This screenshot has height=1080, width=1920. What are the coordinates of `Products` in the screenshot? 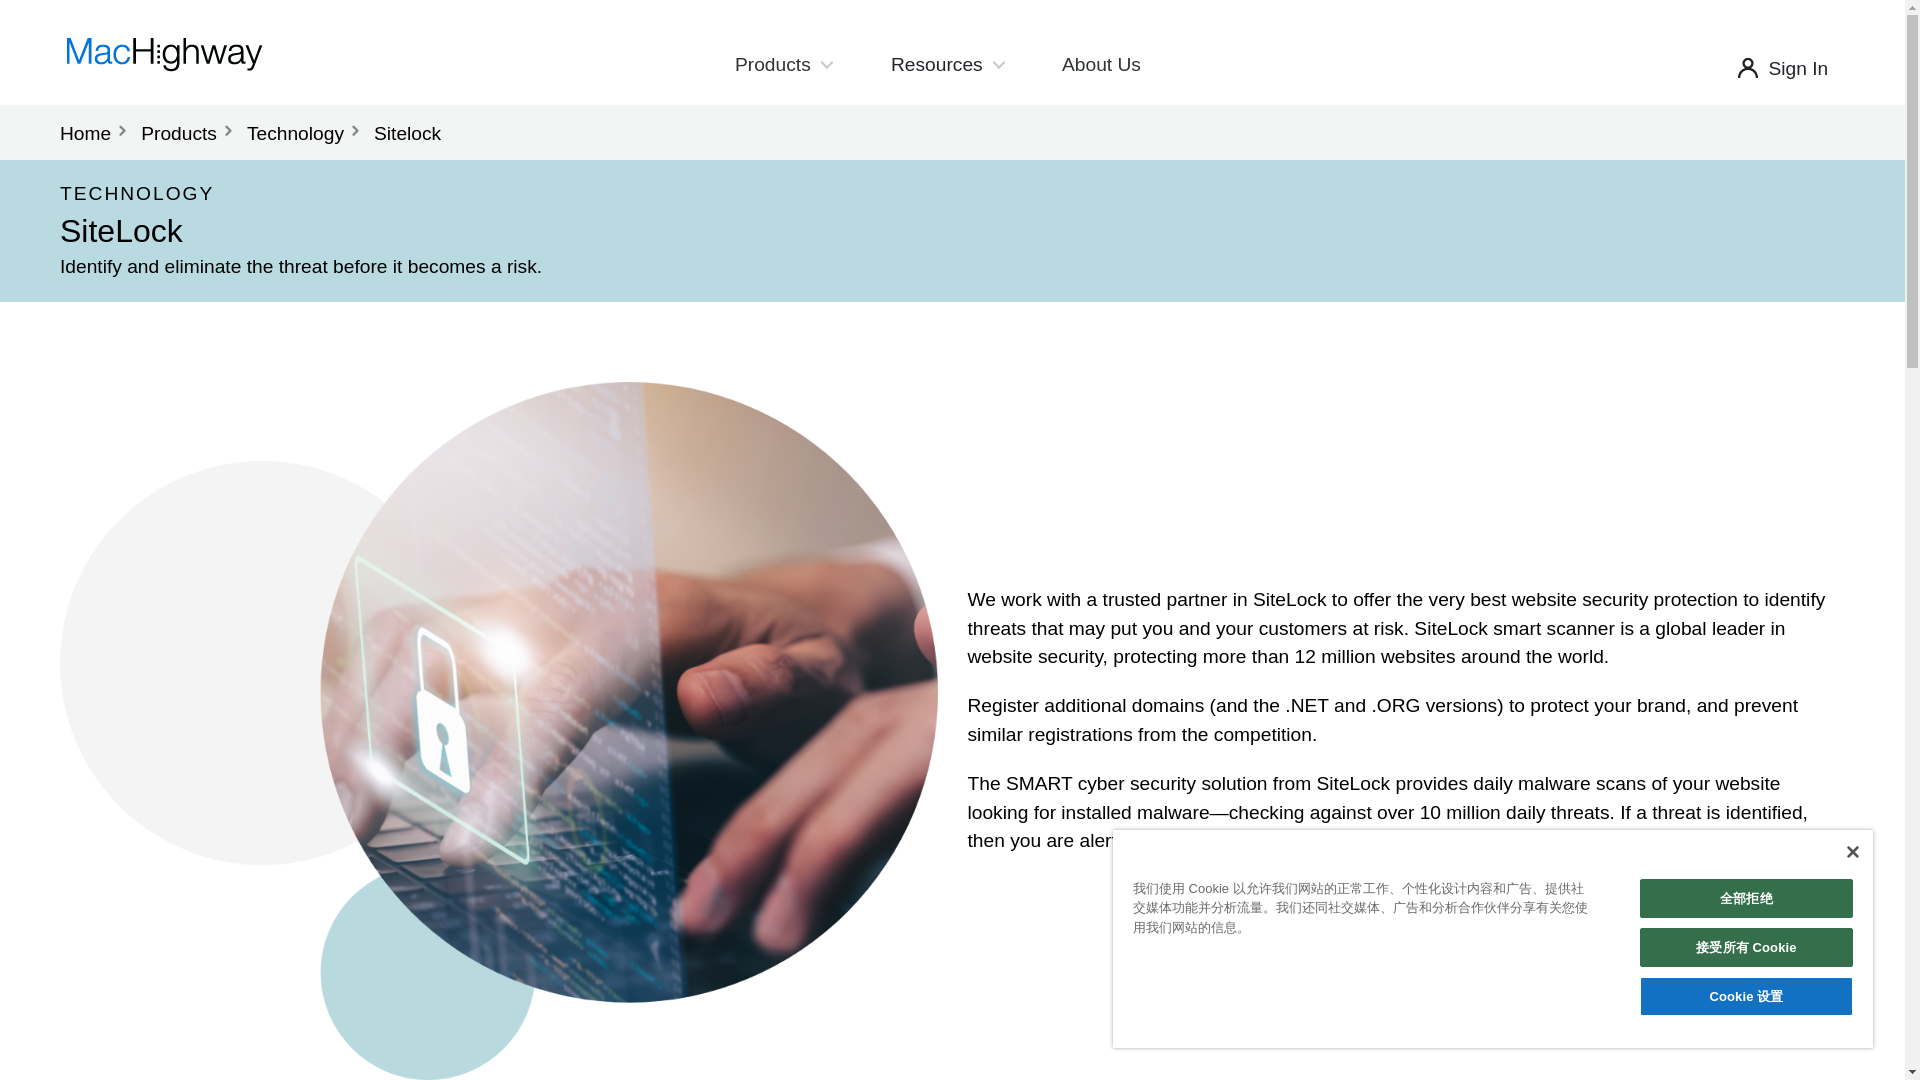 It's located at (782, 64).